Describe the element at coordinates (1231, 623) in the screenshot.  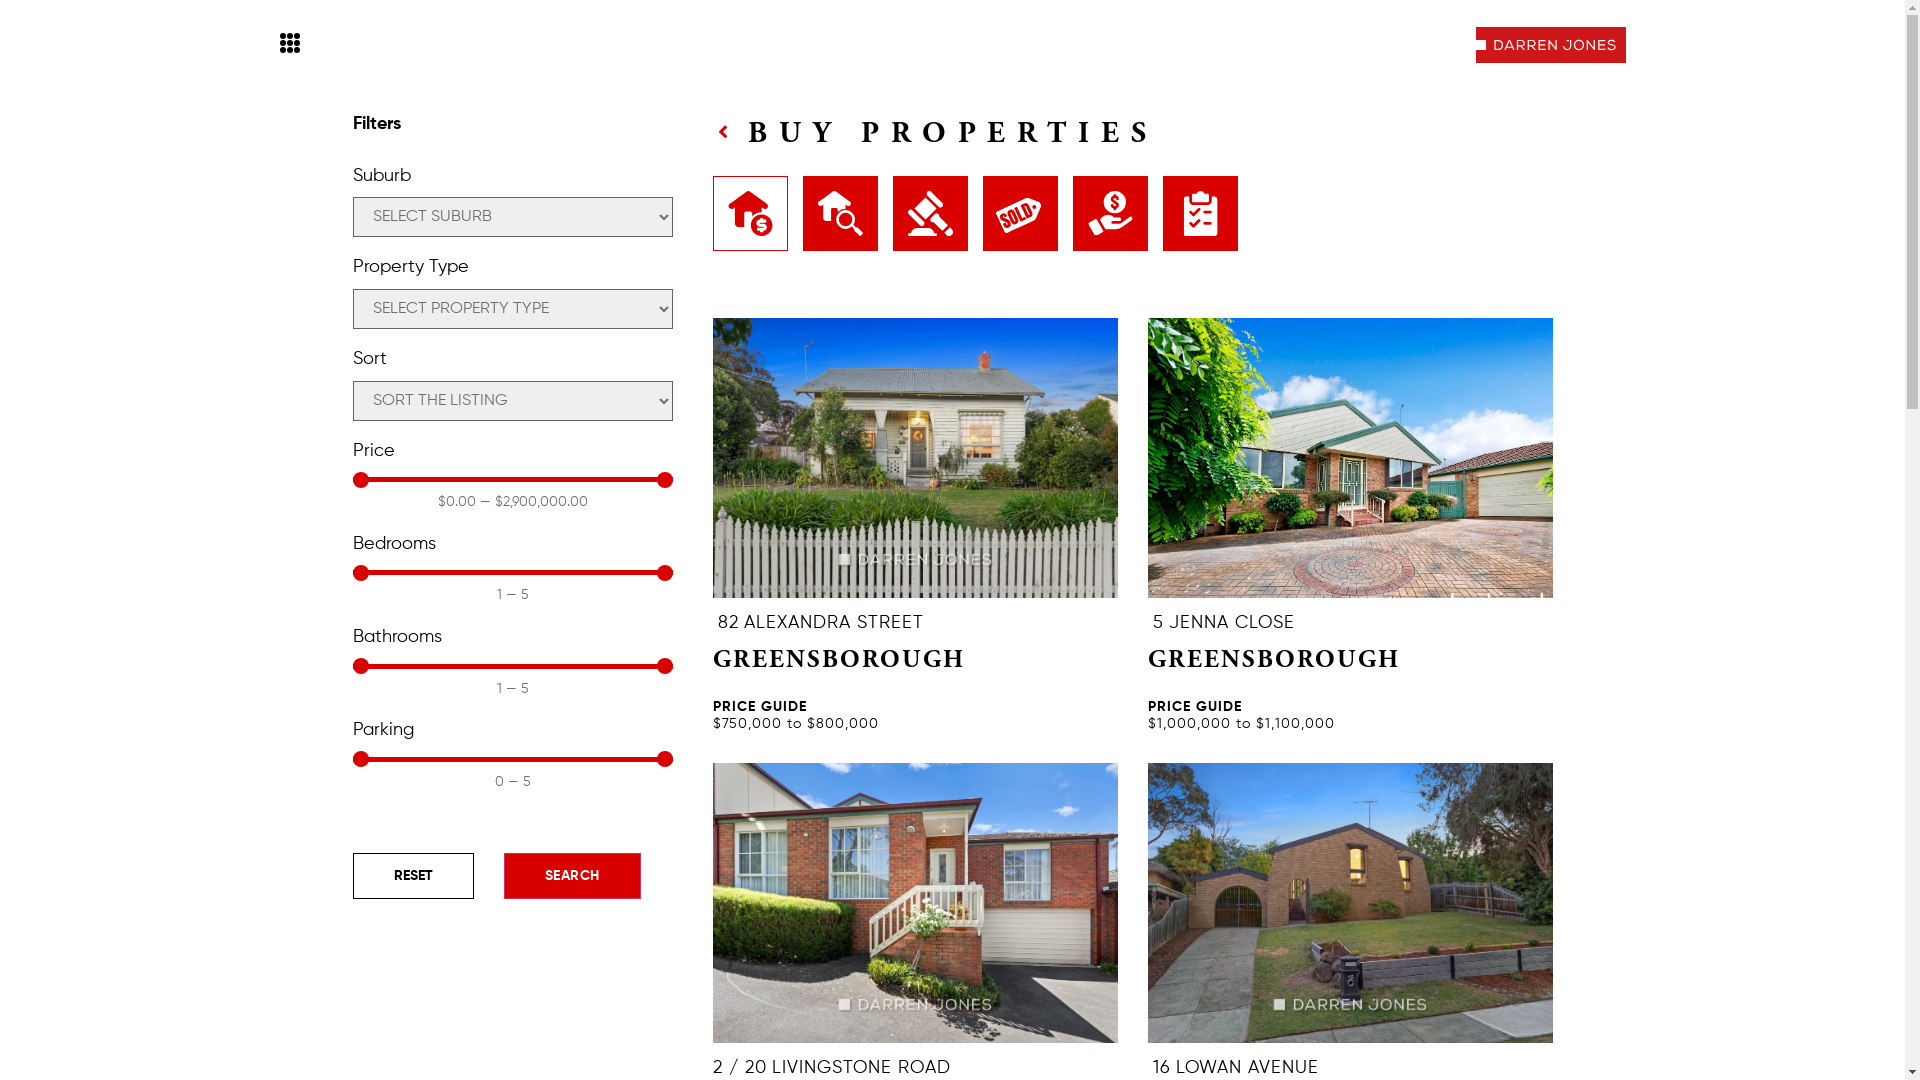
I see `JENNA CLOSE` at that location.